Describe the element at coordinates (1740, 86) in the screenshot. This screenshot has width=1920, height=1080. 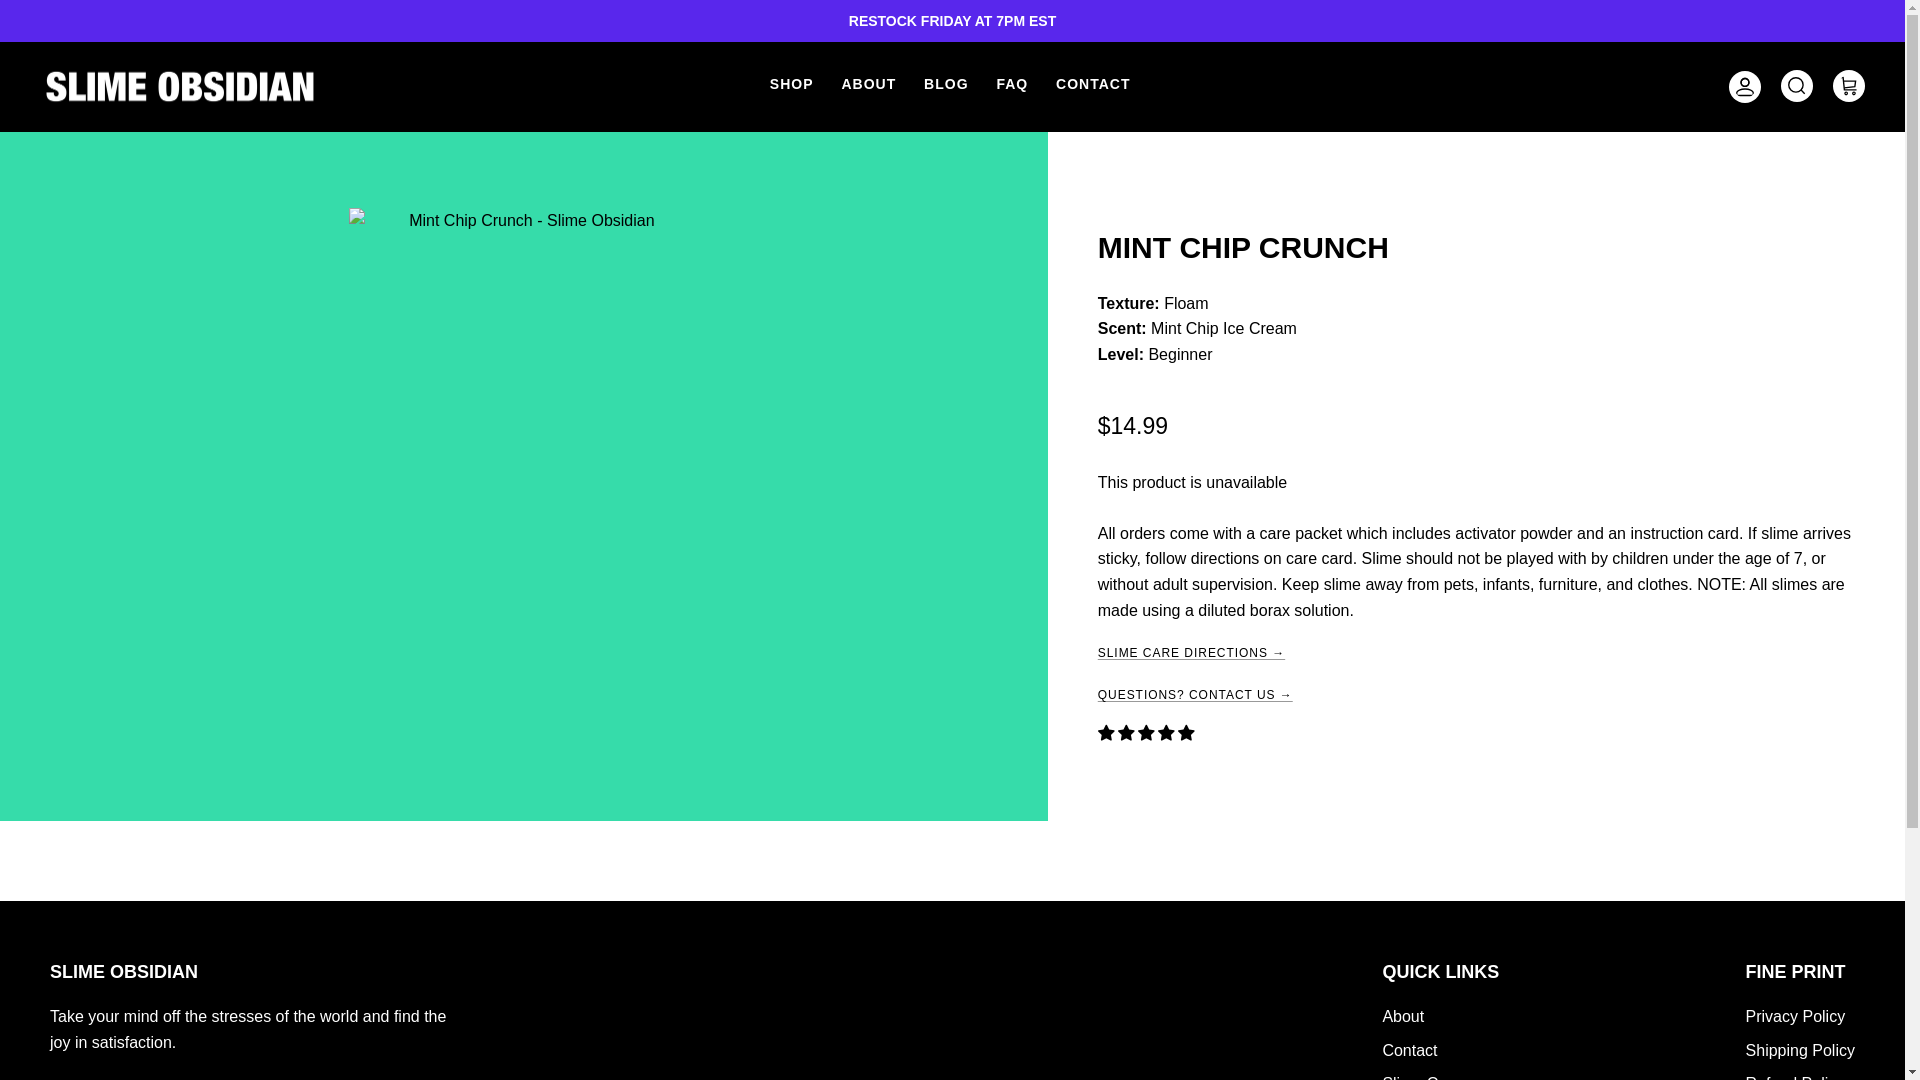
I see `Account` at that location.